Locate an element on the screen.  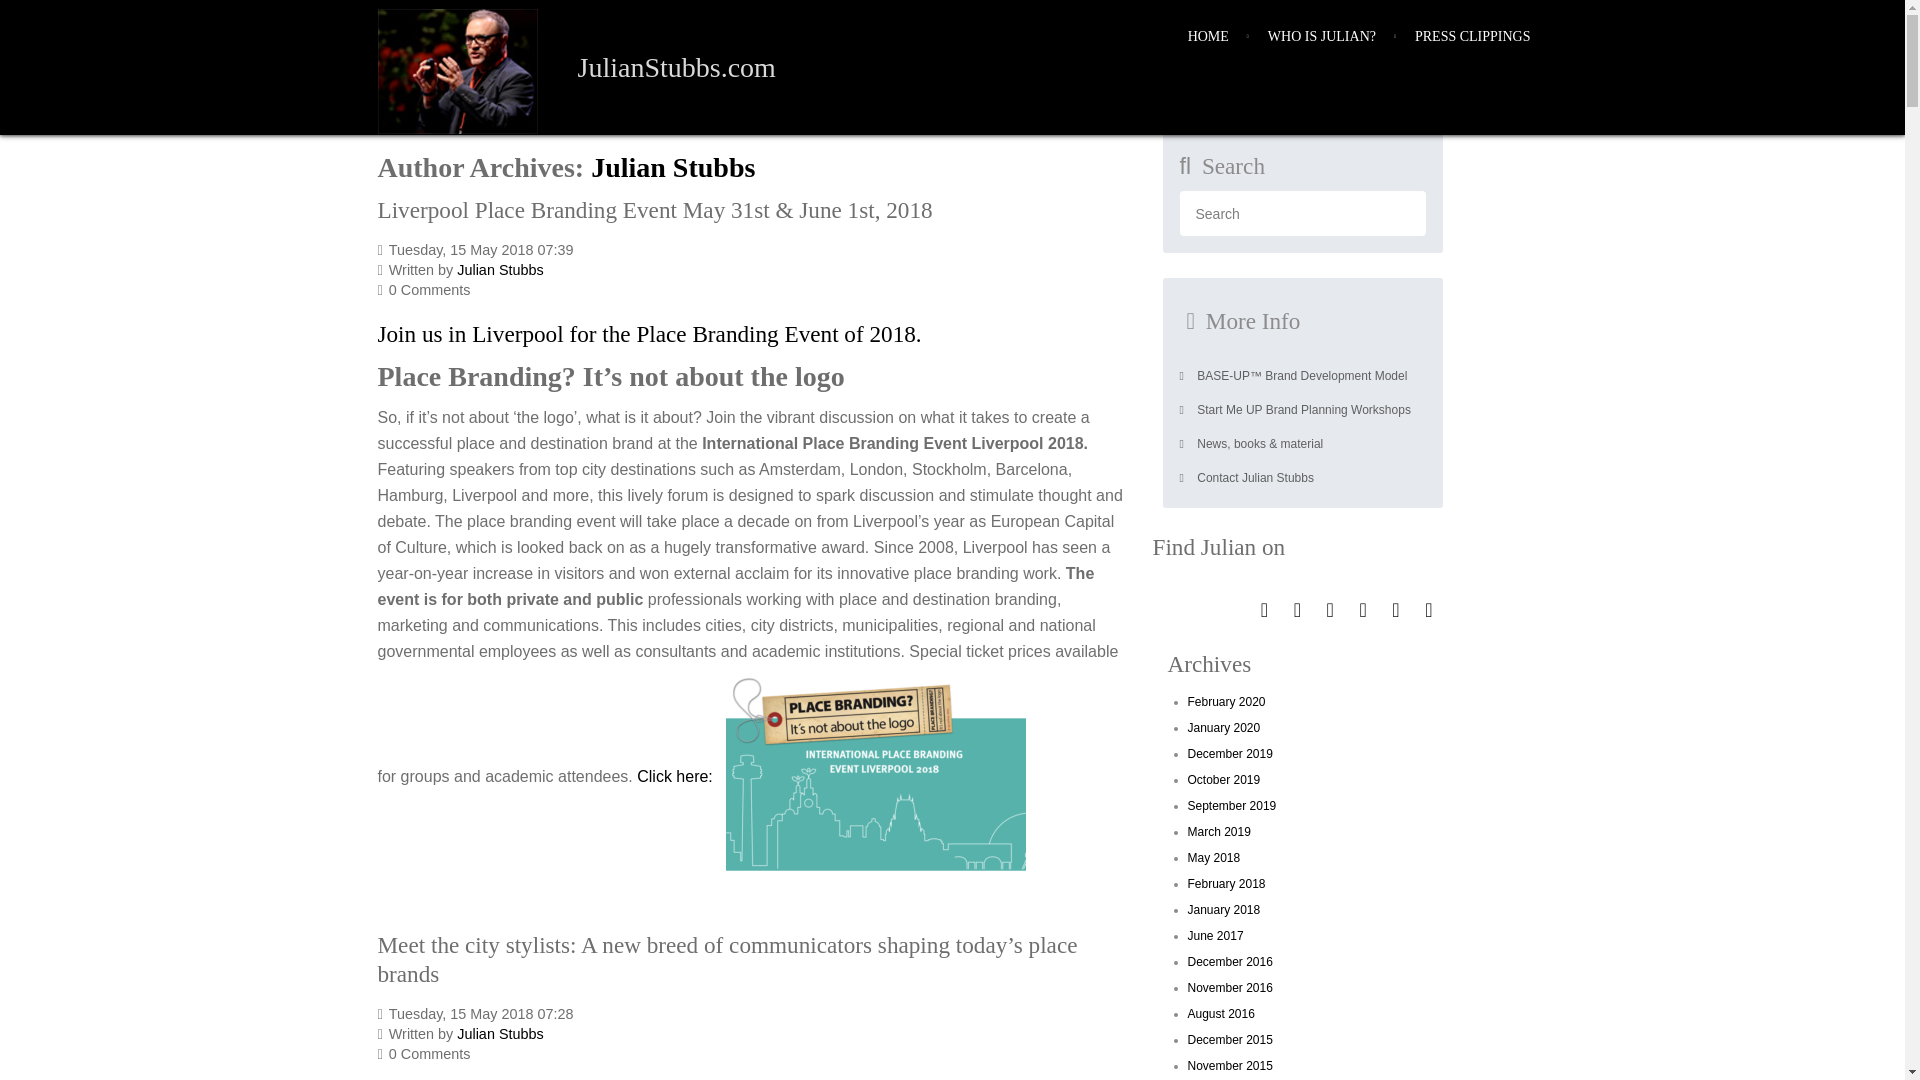
WHO IS JULIAN? is located at coordinates (1322, 37).